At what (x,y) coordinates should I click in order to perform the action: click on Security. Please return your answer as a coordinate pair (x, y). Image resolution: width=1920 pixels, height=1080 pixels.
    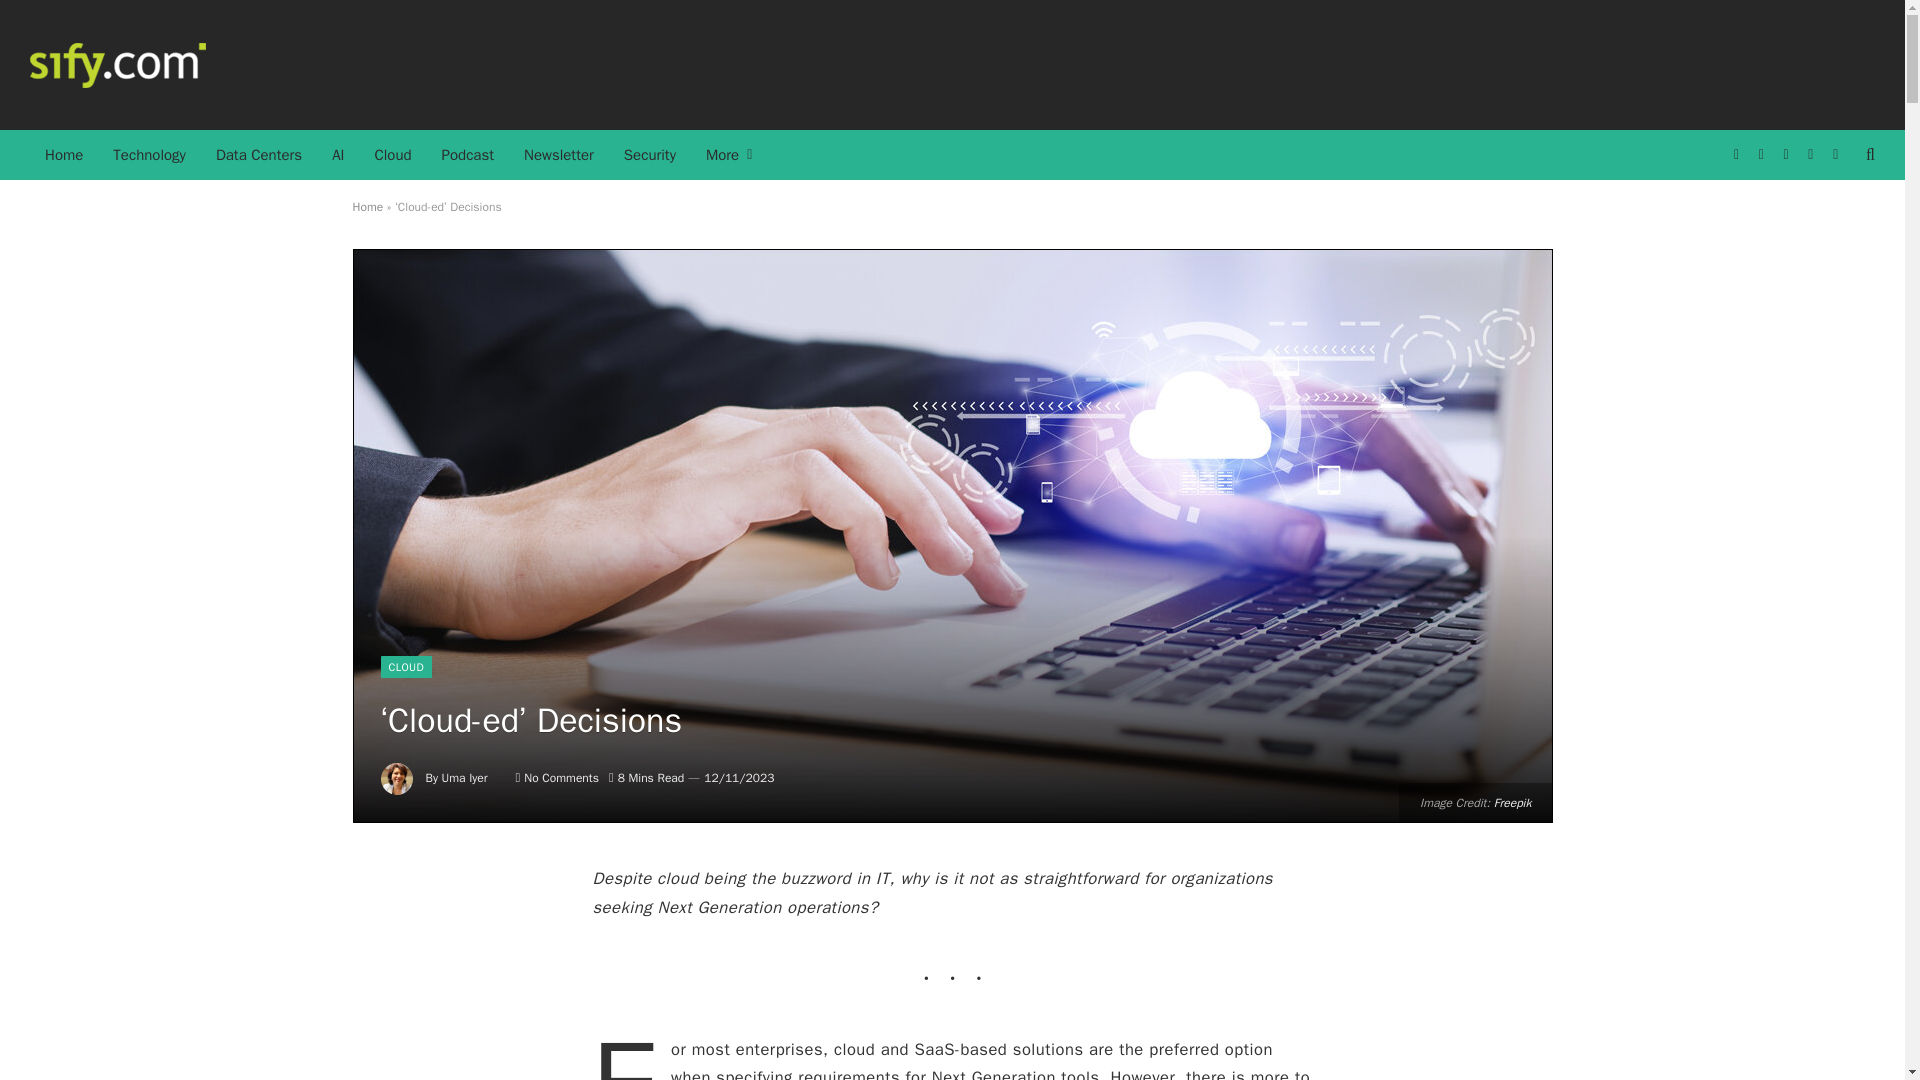
    Looking at the image, I should click on (650, 154).